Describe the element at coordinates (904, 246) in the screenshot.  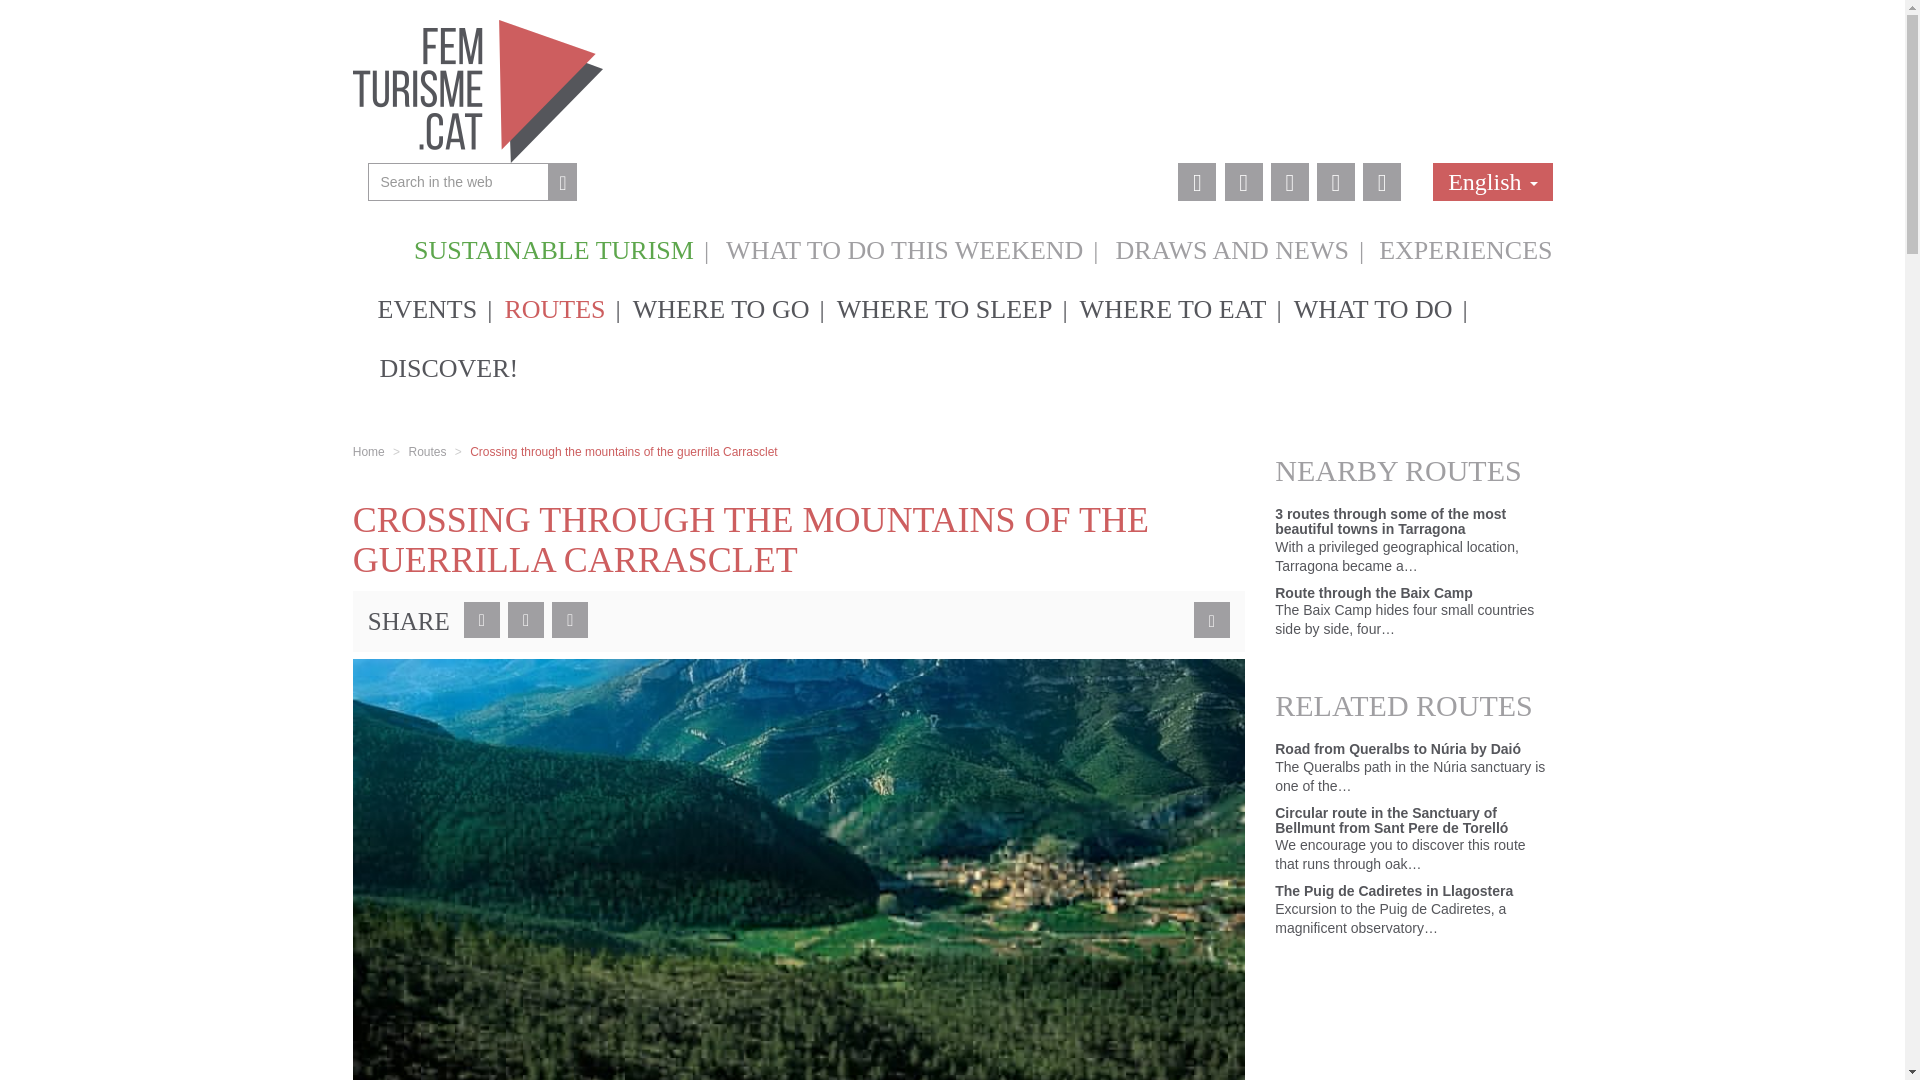
I see `What to do this weekend` at that location.